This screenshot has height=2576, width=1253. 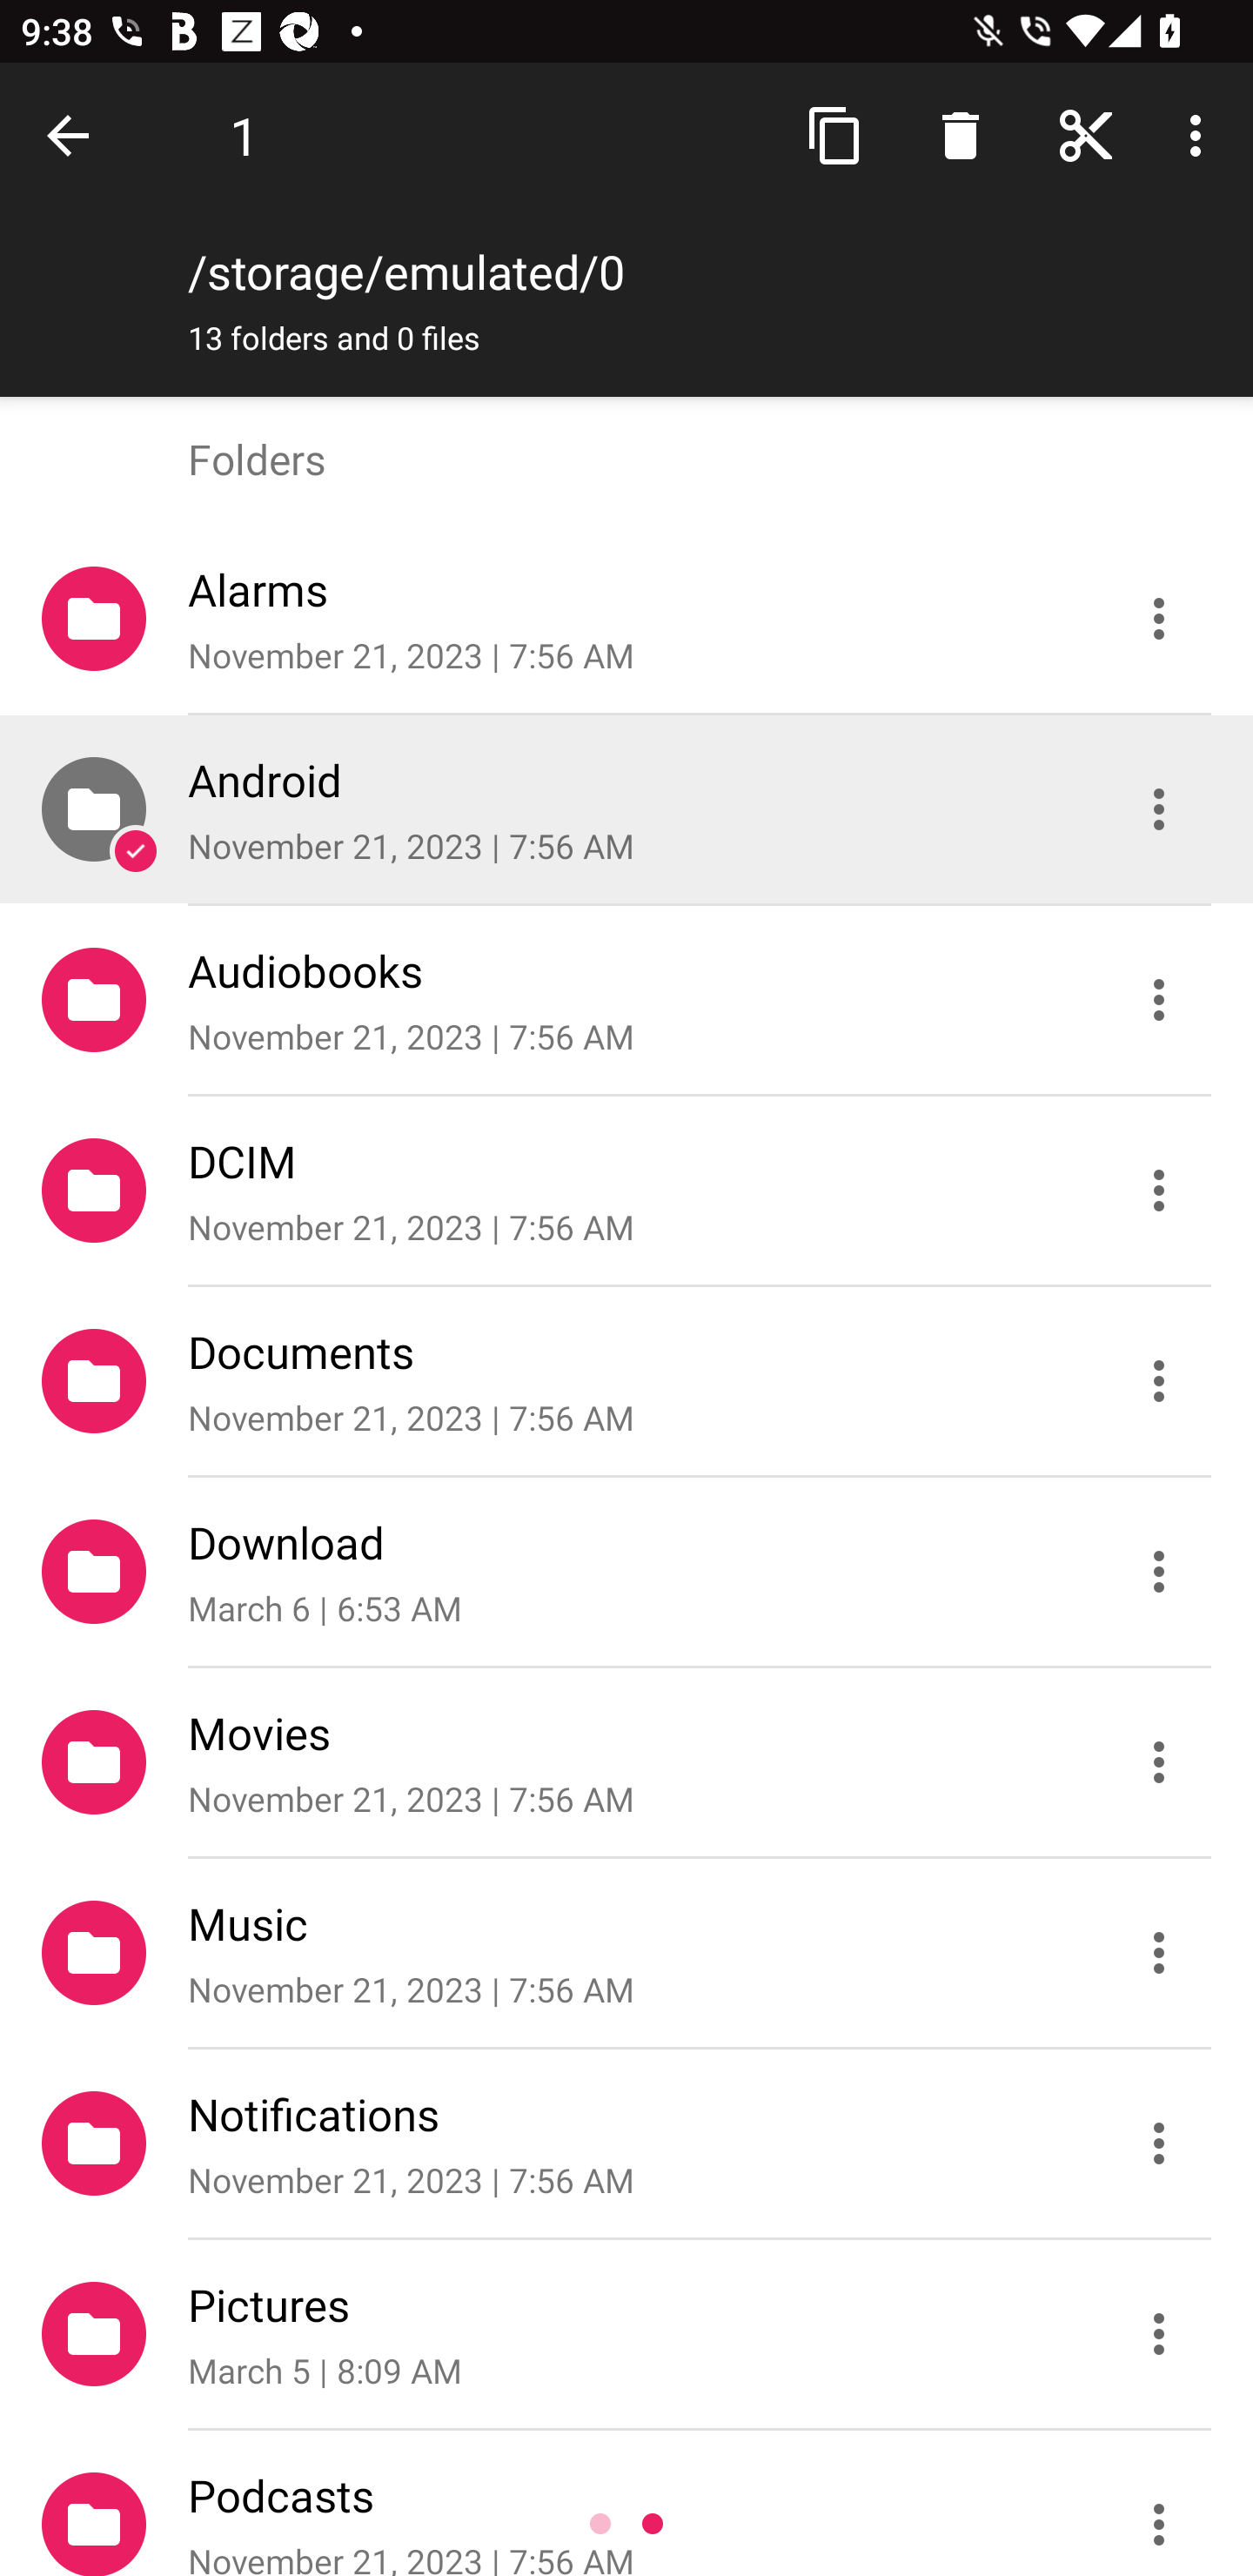 I want to click on Documents November 21, 2023 | 7:56 AM, so click(x=626, y=1382).